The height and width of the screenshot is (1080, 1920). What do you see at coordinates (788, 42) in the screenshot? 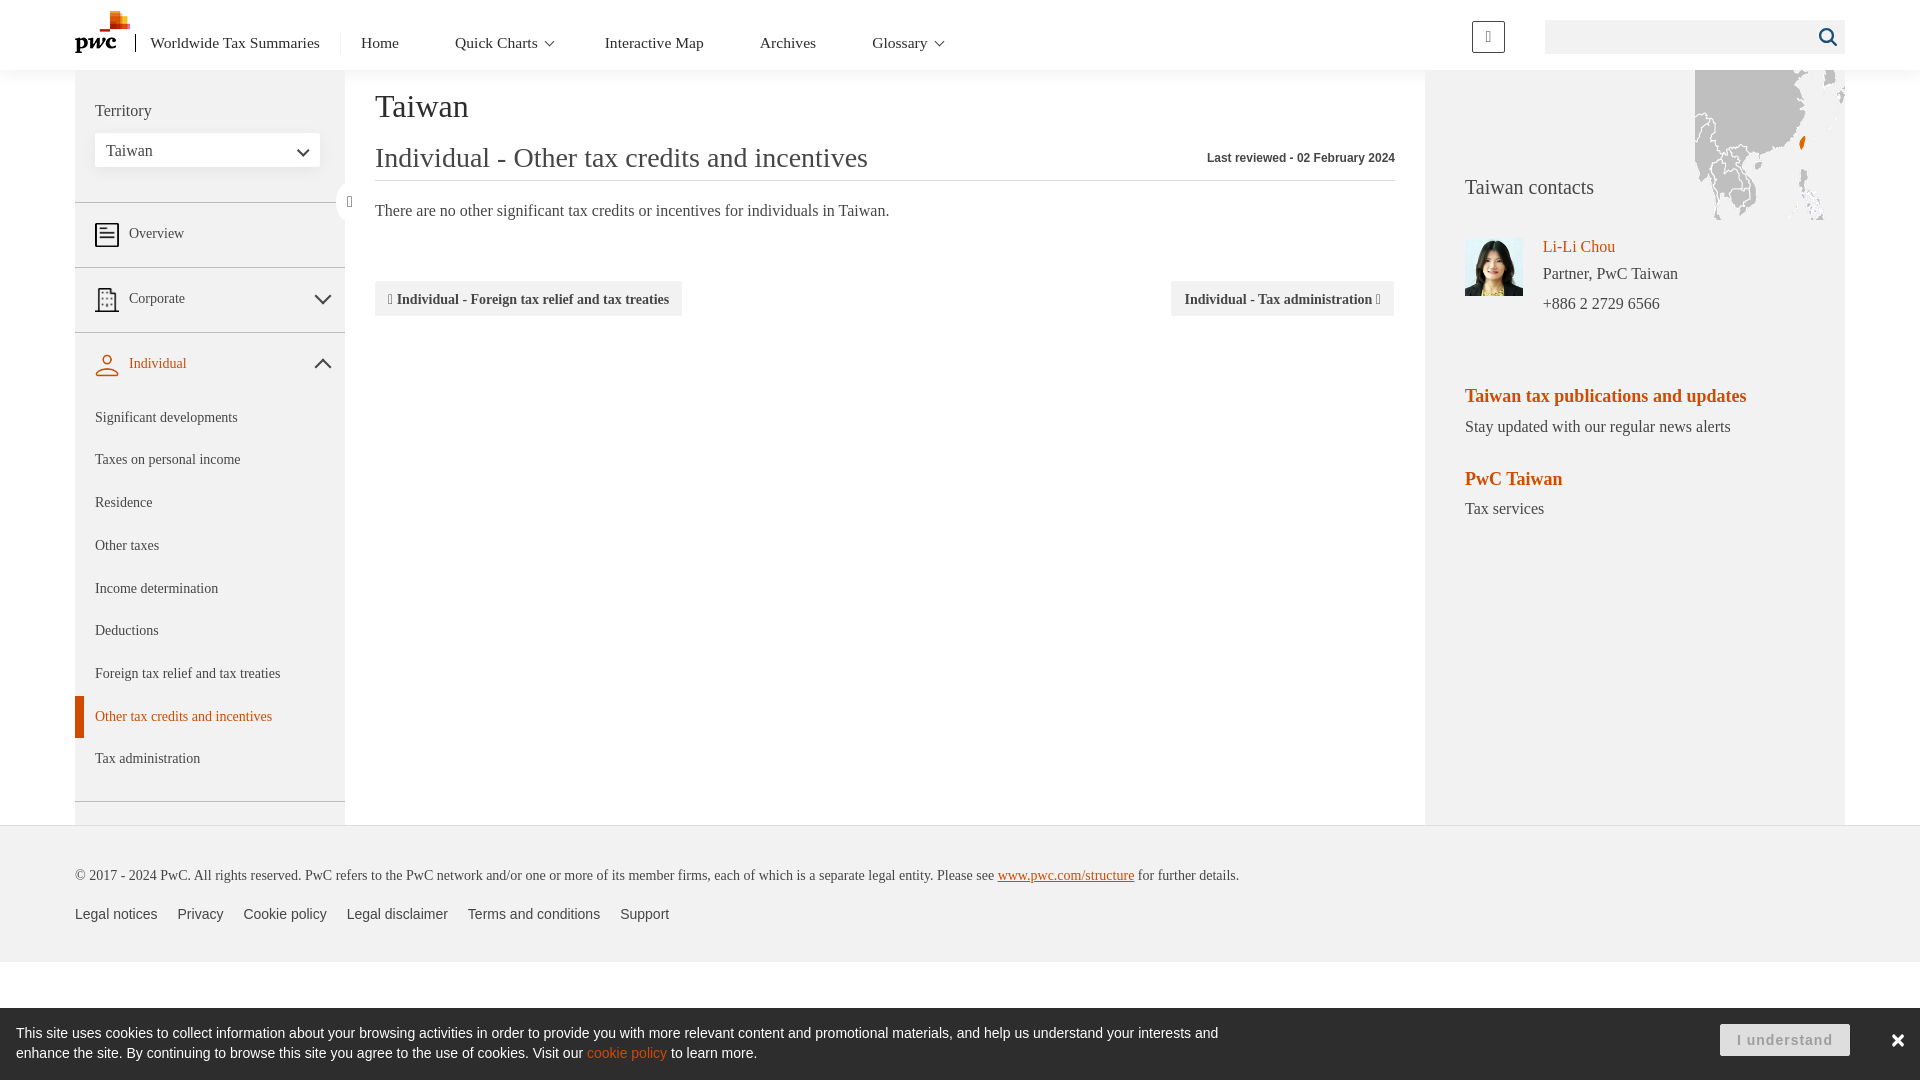
I see `Archives` at bounding box center [788, 42].